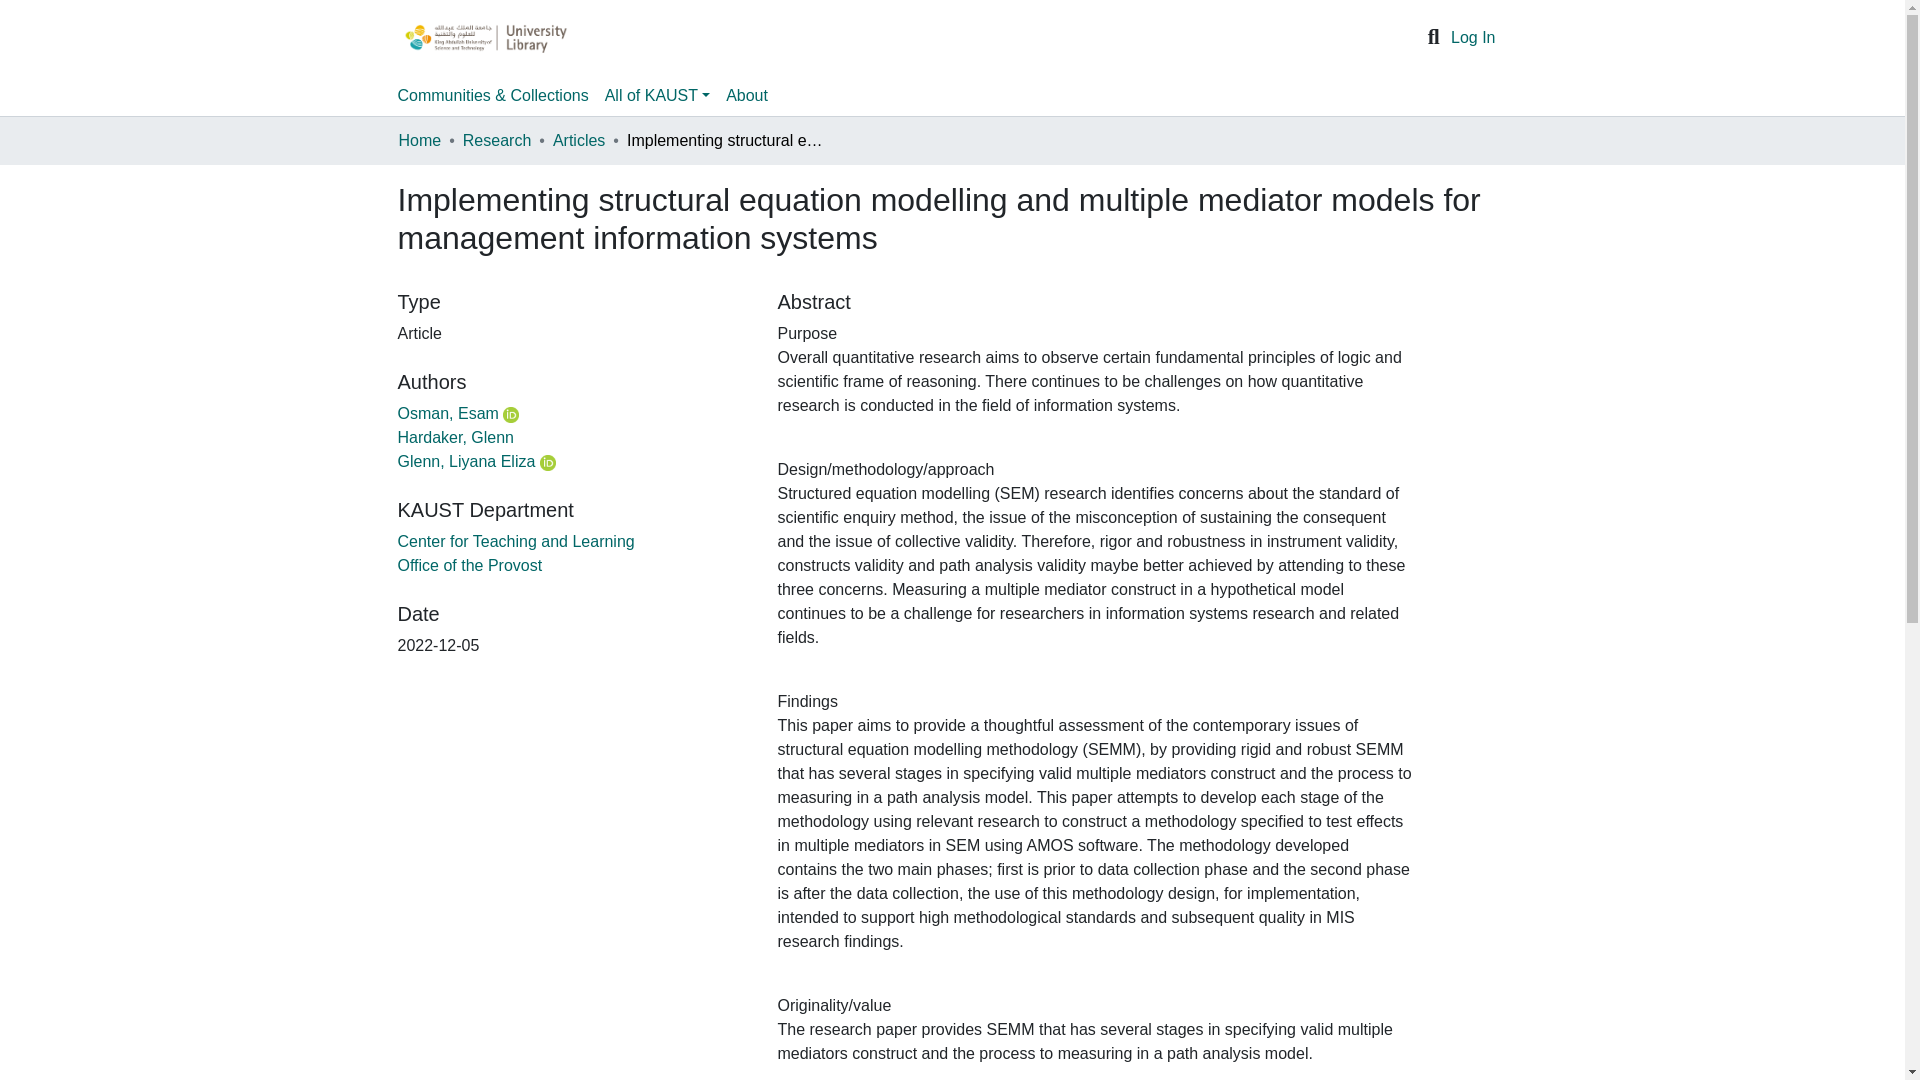  Describe the element at coordinates (658, 95) in the screenshot. I see `All of KAUST` at that location.